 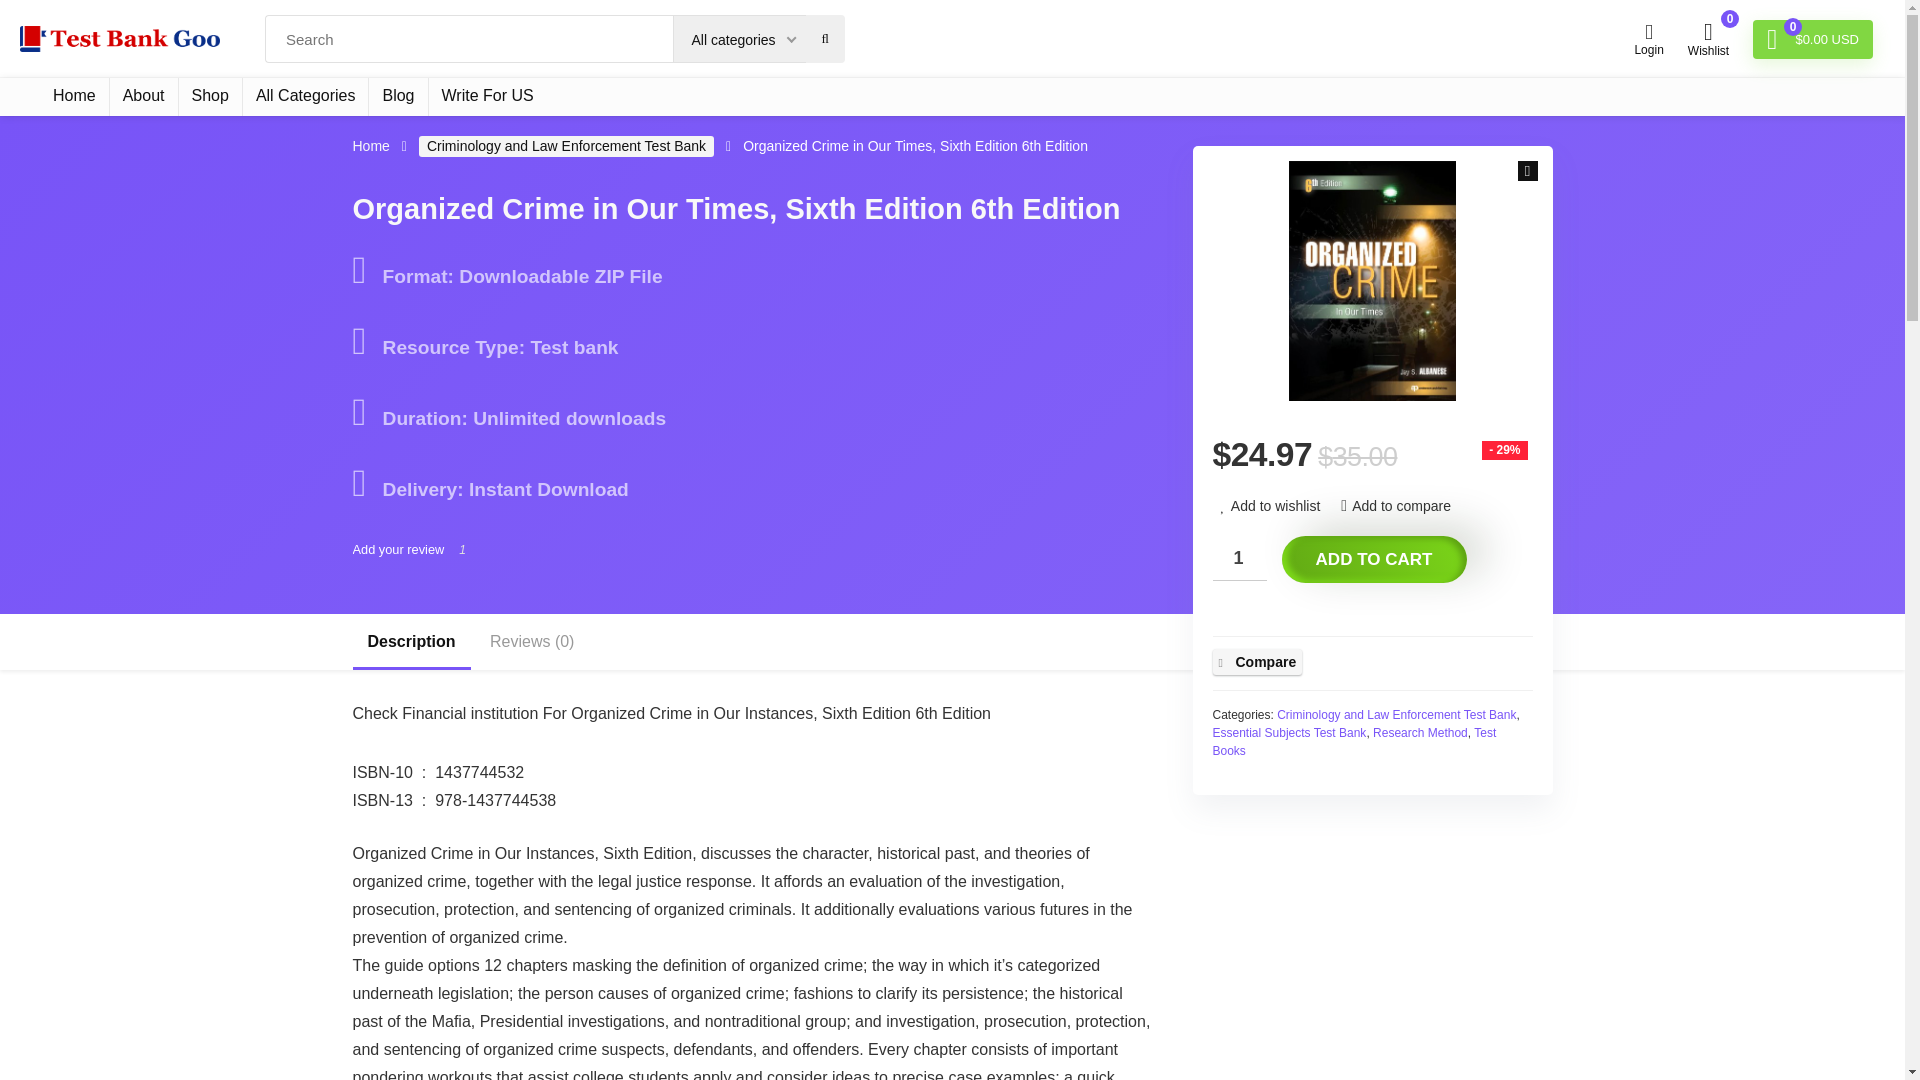 I want to click on Blog, so click(x=397, y=96).